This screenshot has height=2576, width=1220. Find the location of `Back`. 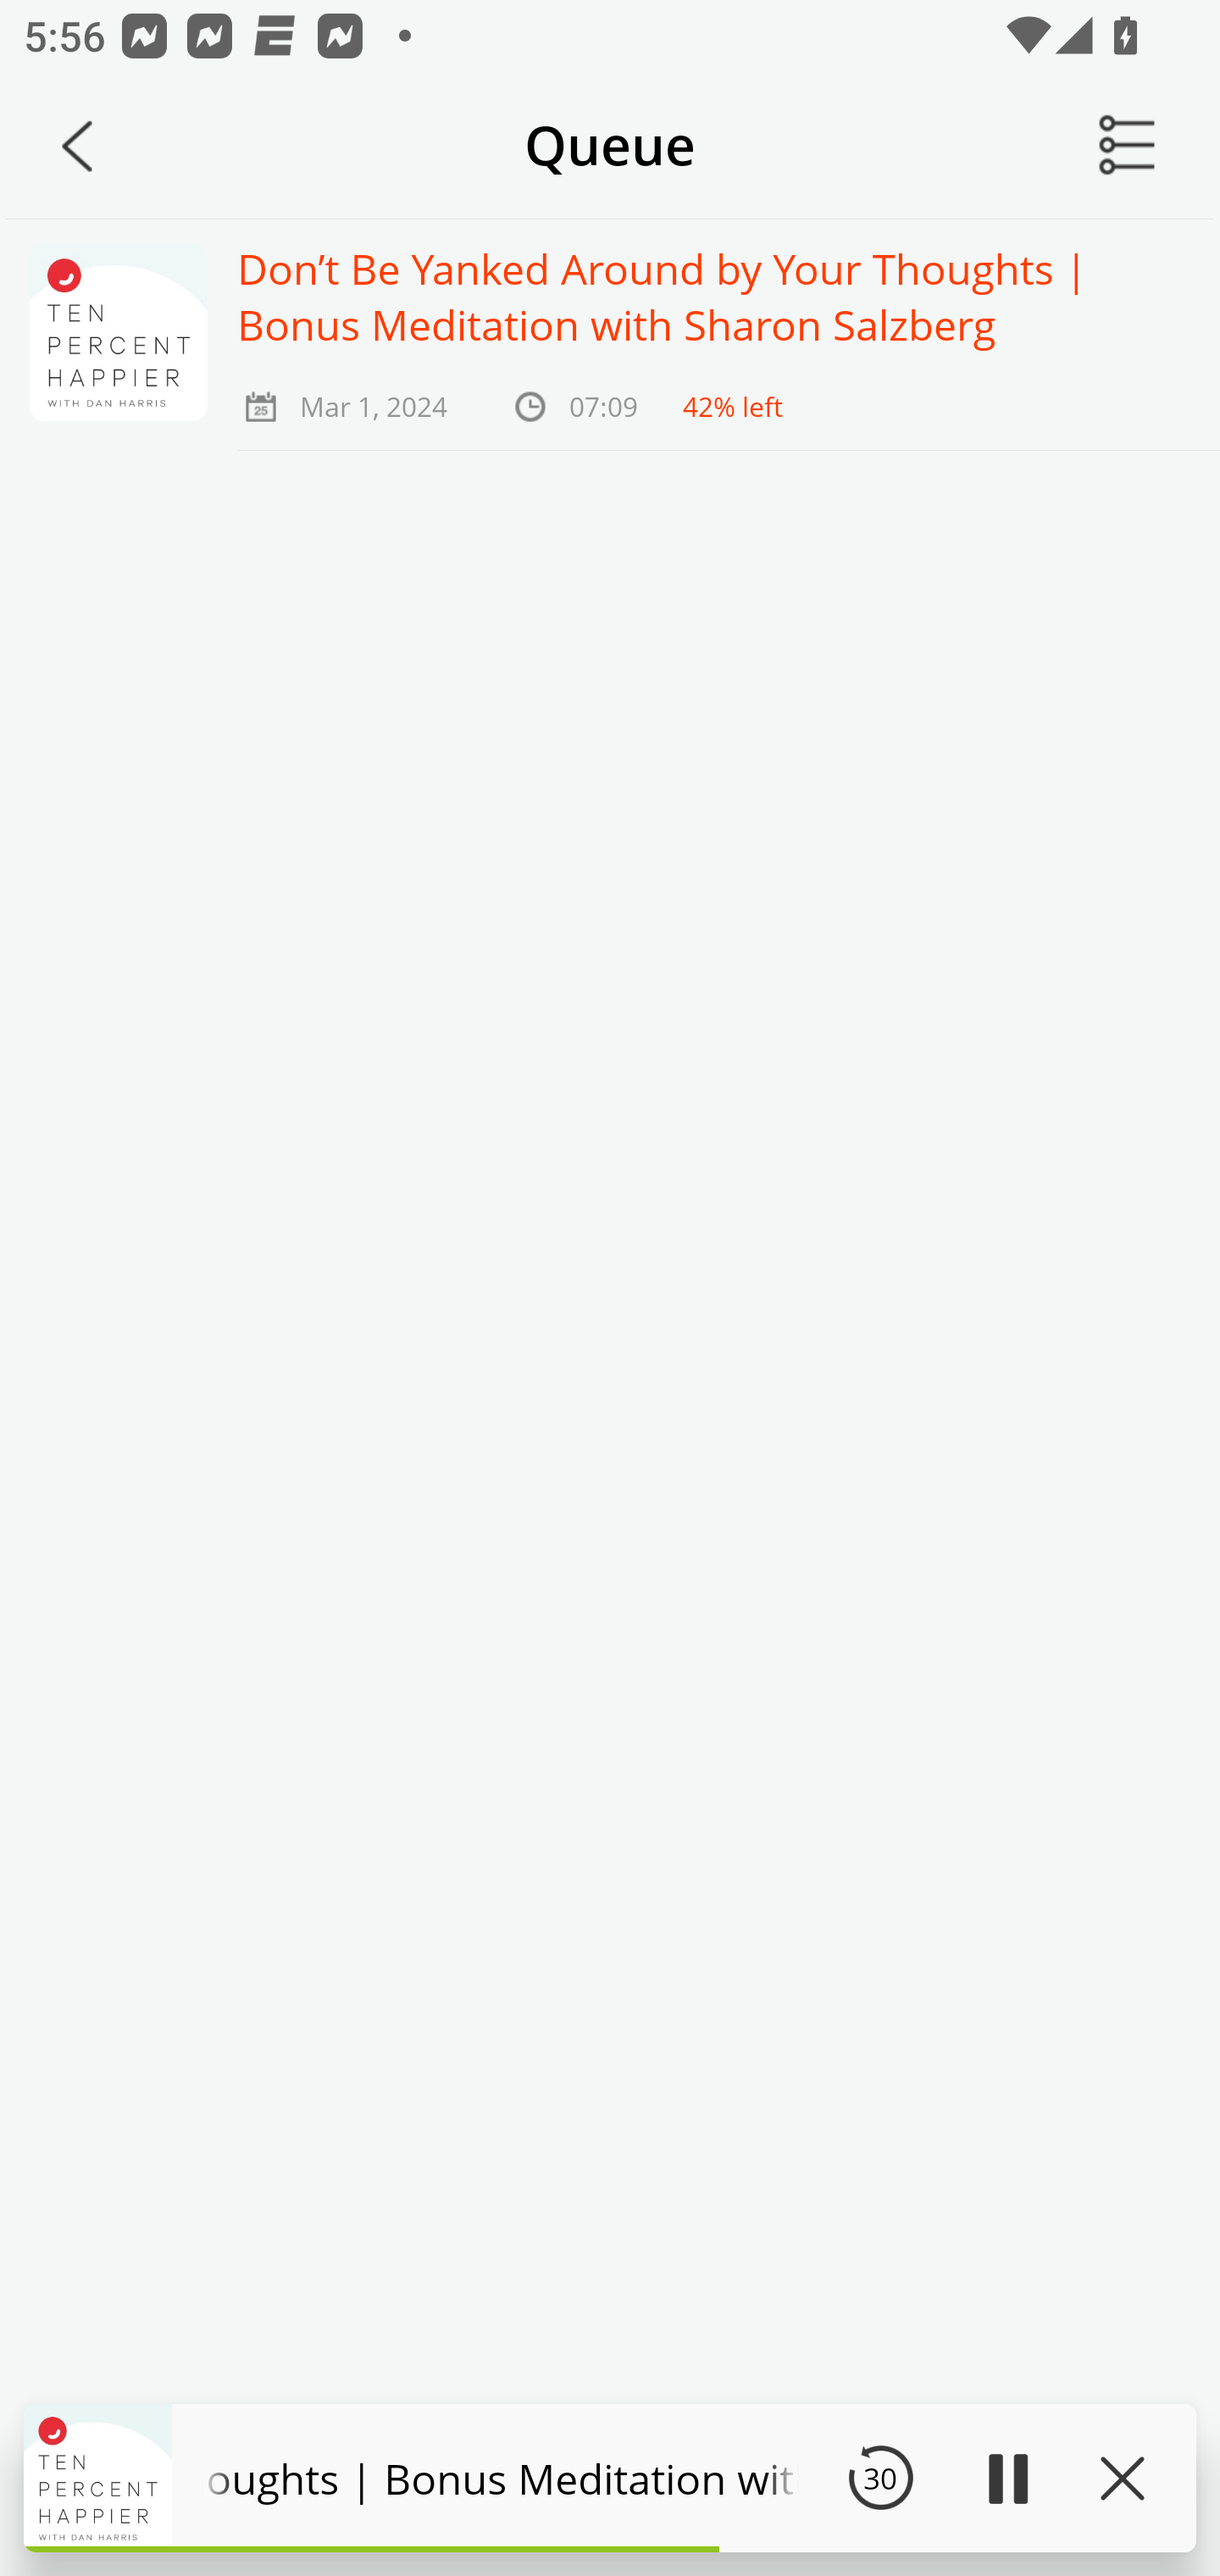

Back is located at coordinates (77, 146).